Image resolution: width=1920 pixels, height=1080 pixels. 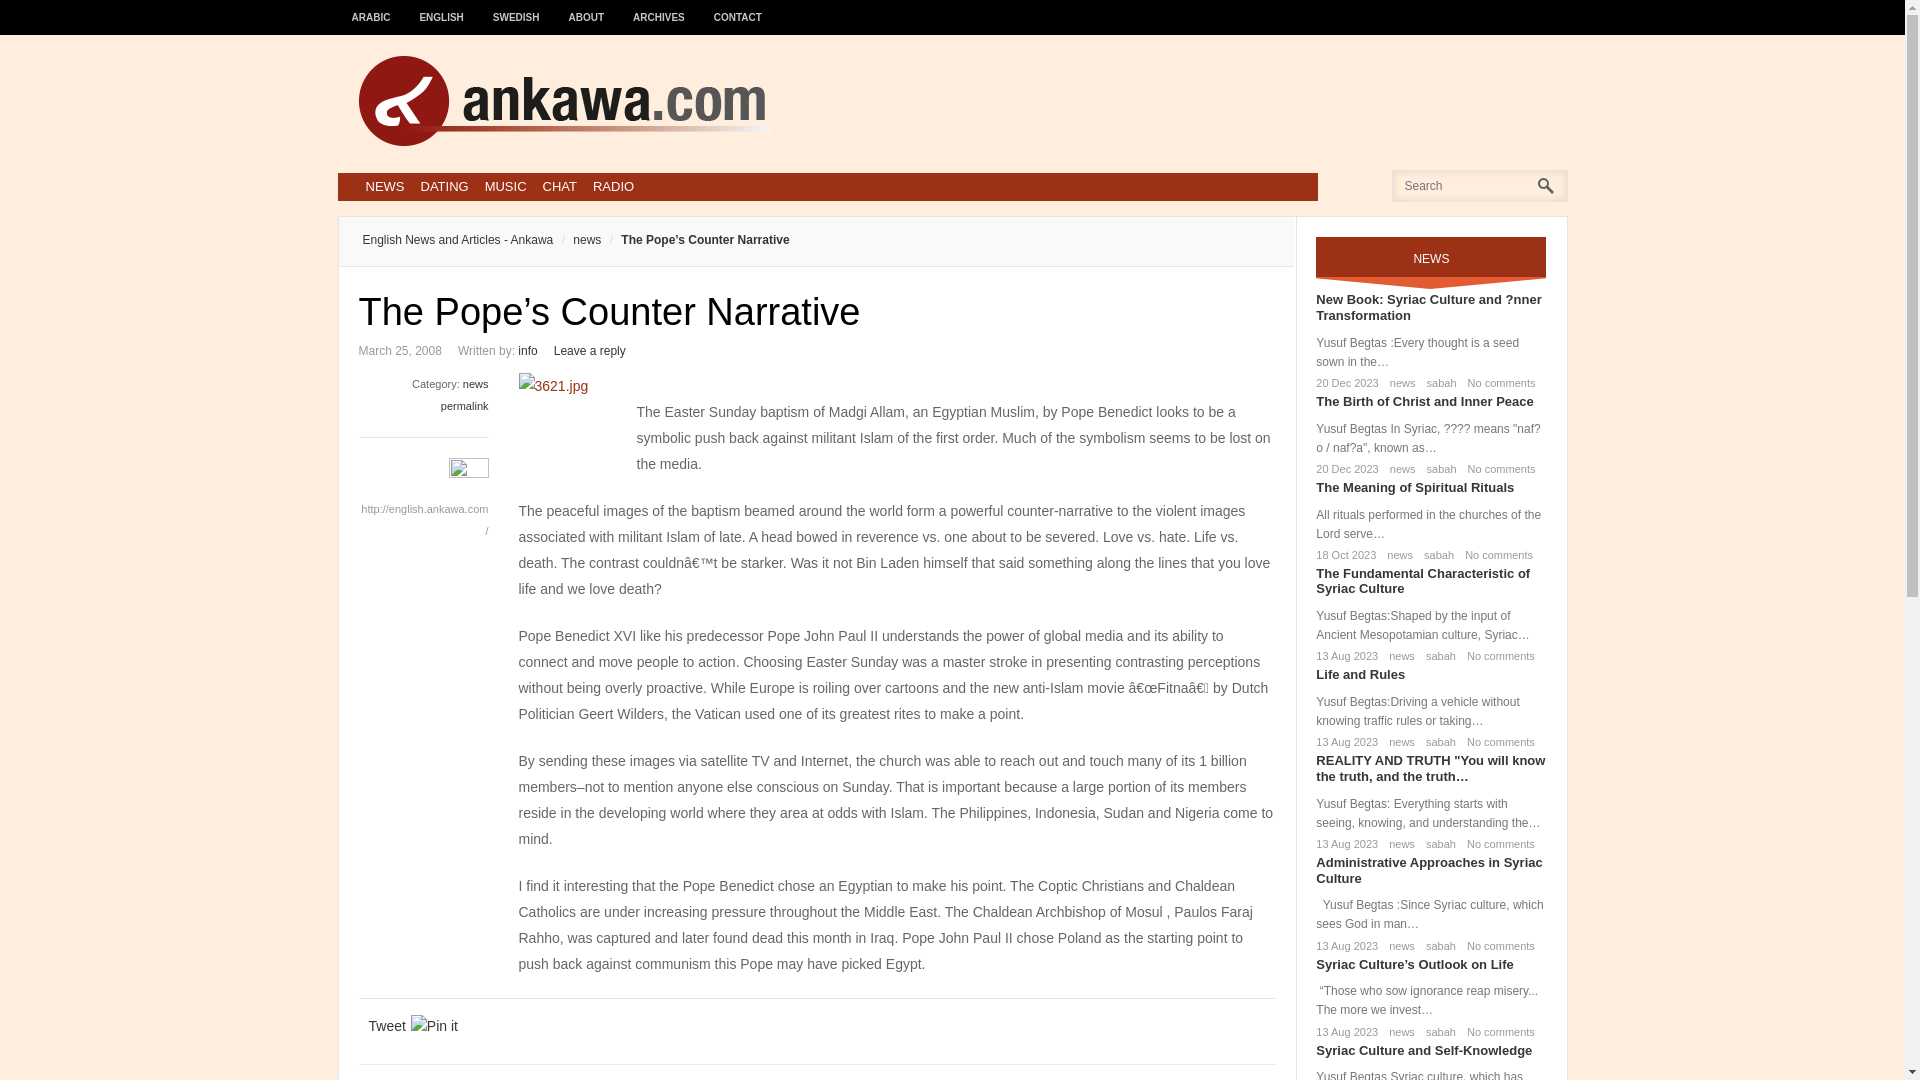 I want to click on ARCHIVES, so click(x=659, y=8).